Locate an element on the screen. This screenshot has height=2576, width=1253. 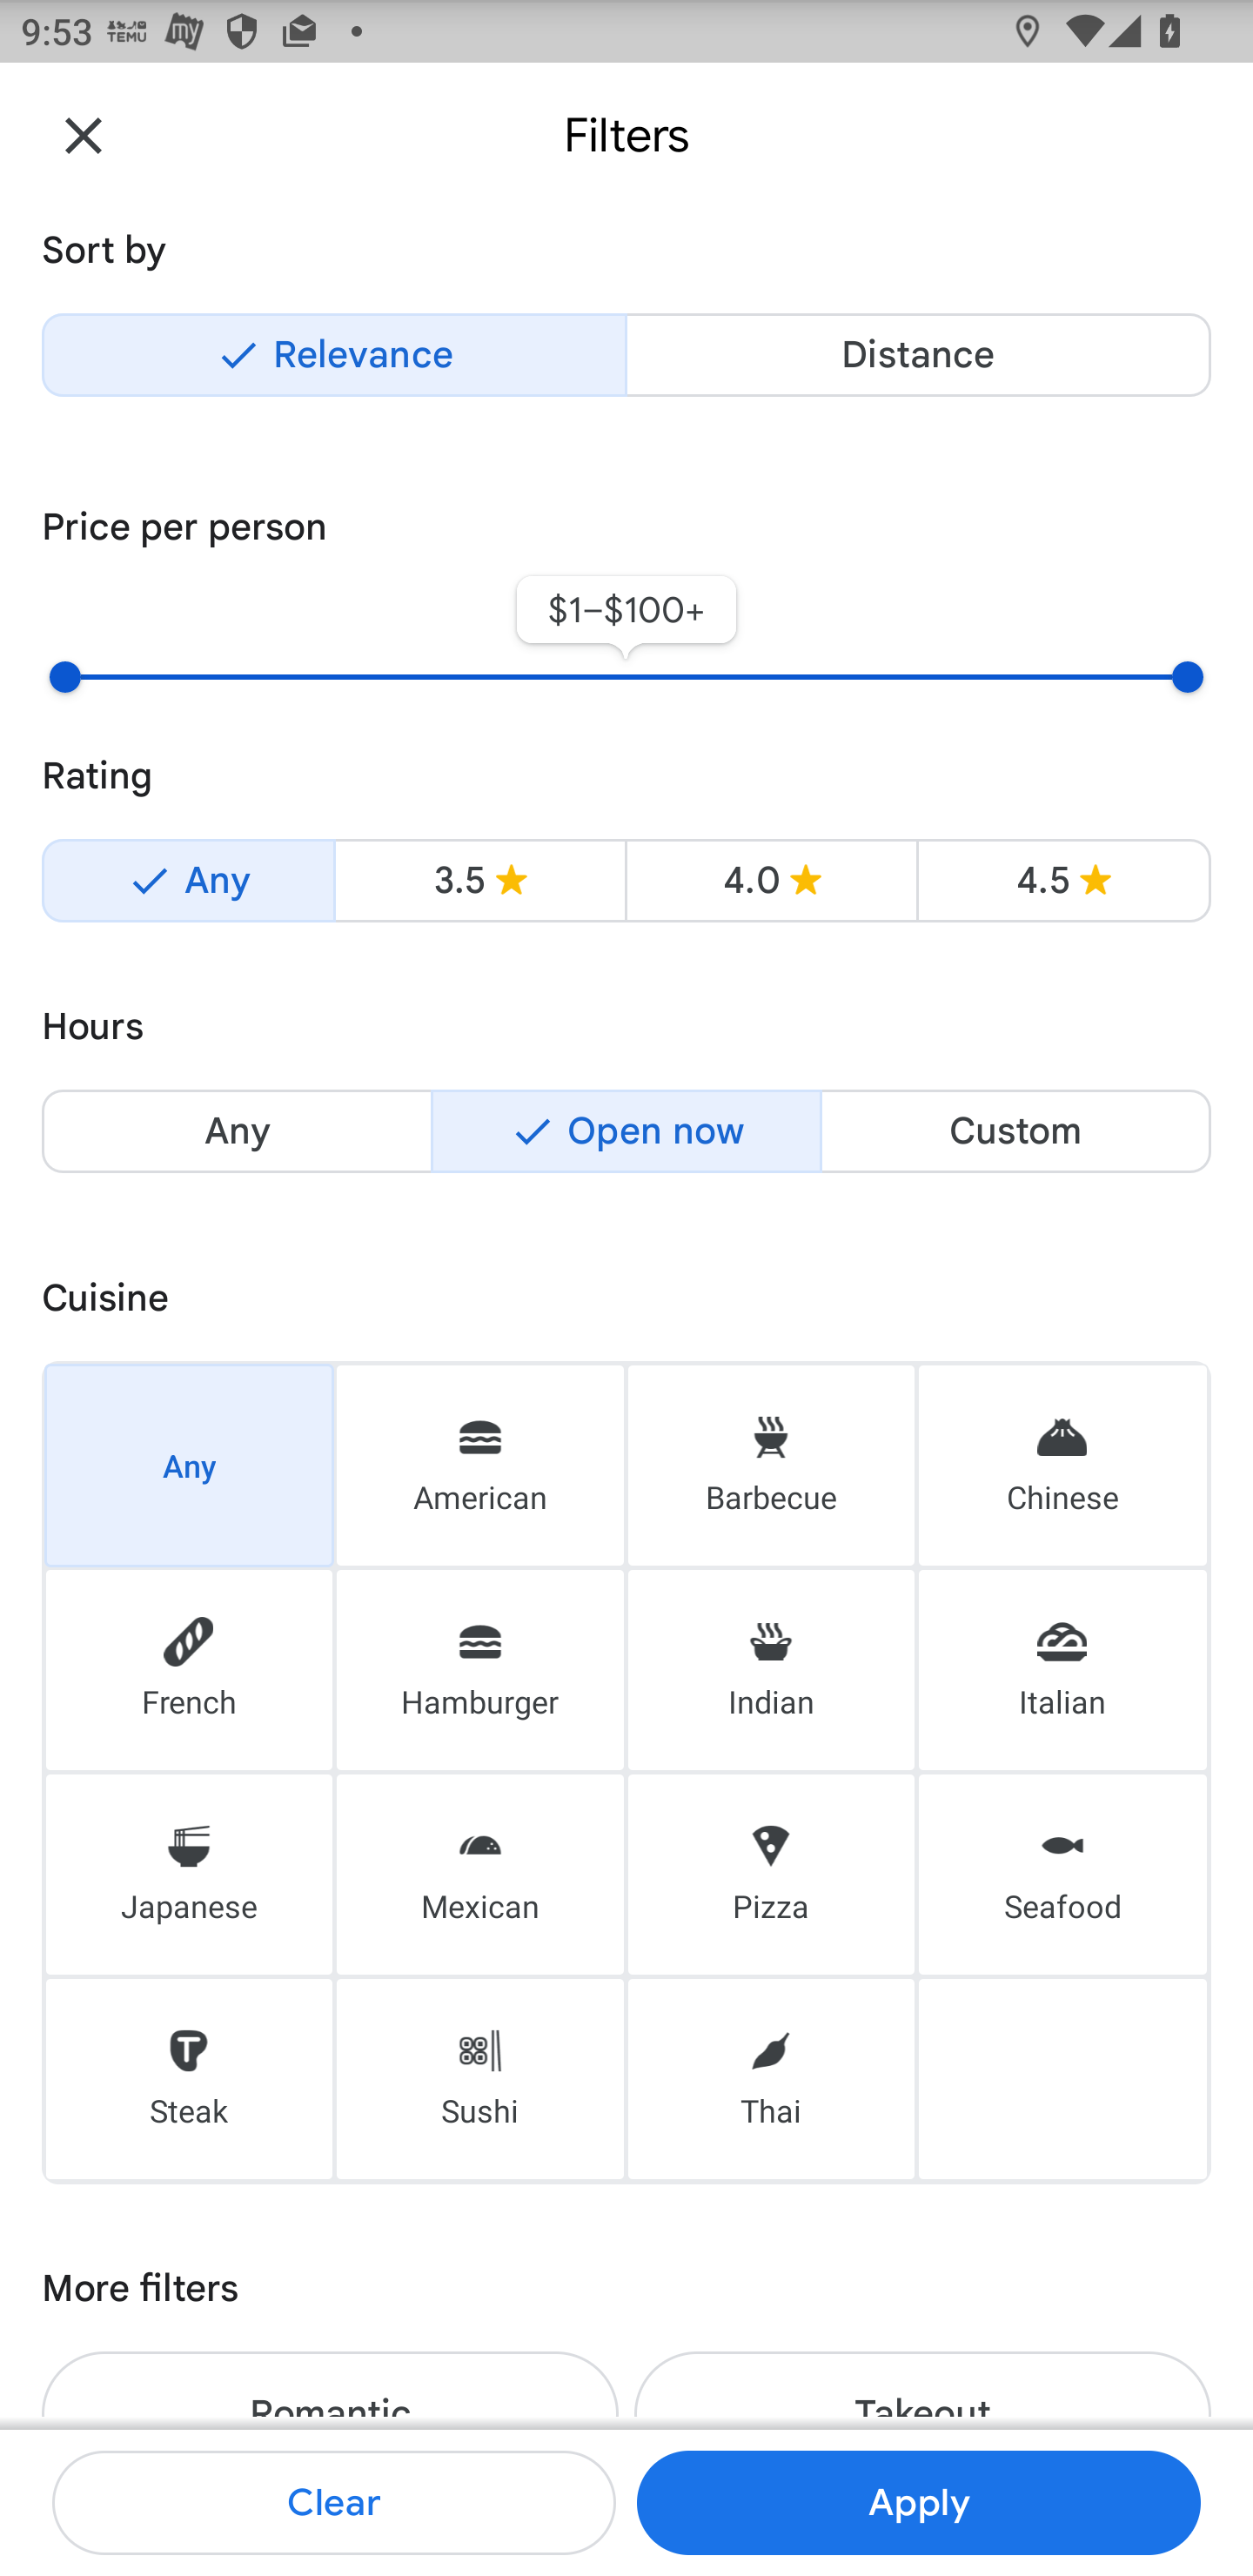
Close menu is located at coordinates (84, 134).